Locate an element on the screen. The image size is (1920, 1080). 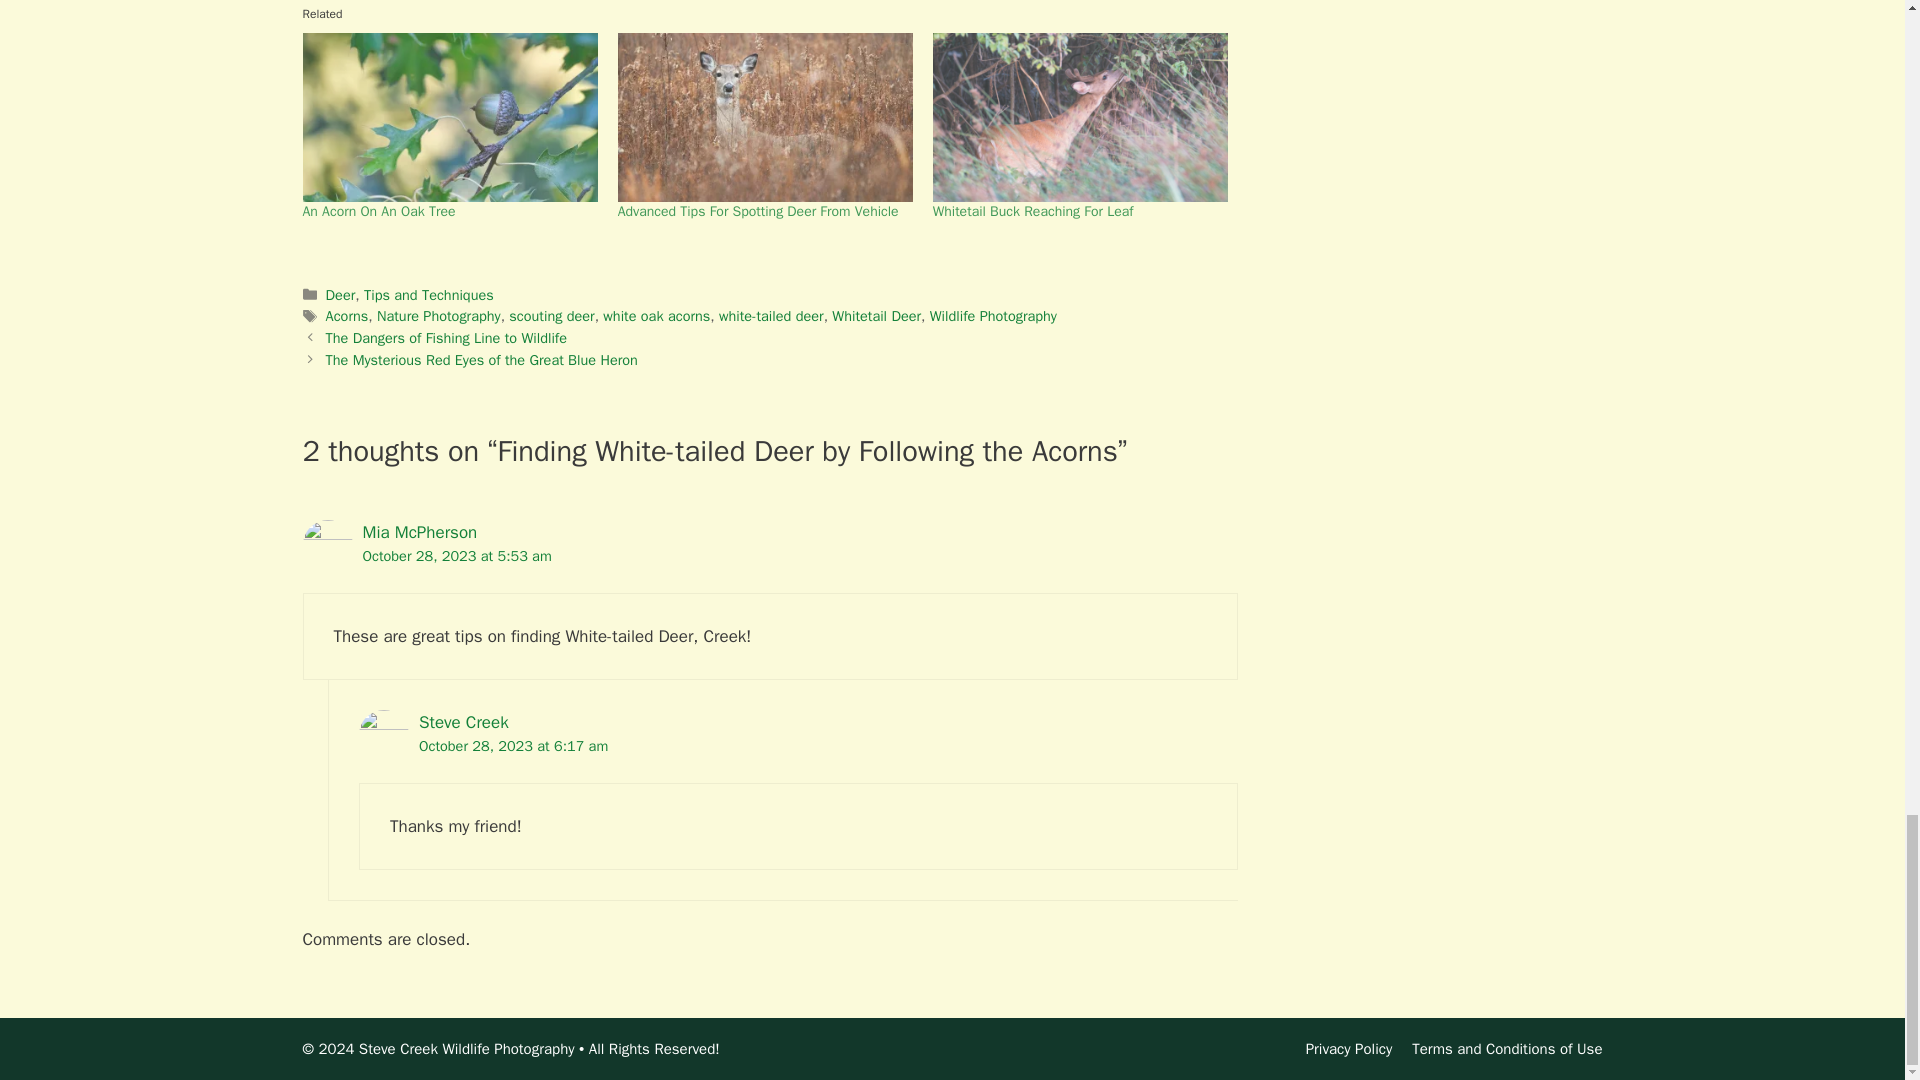
October 28, 2023 at 6:17 am is located at coordinates (513, 745).